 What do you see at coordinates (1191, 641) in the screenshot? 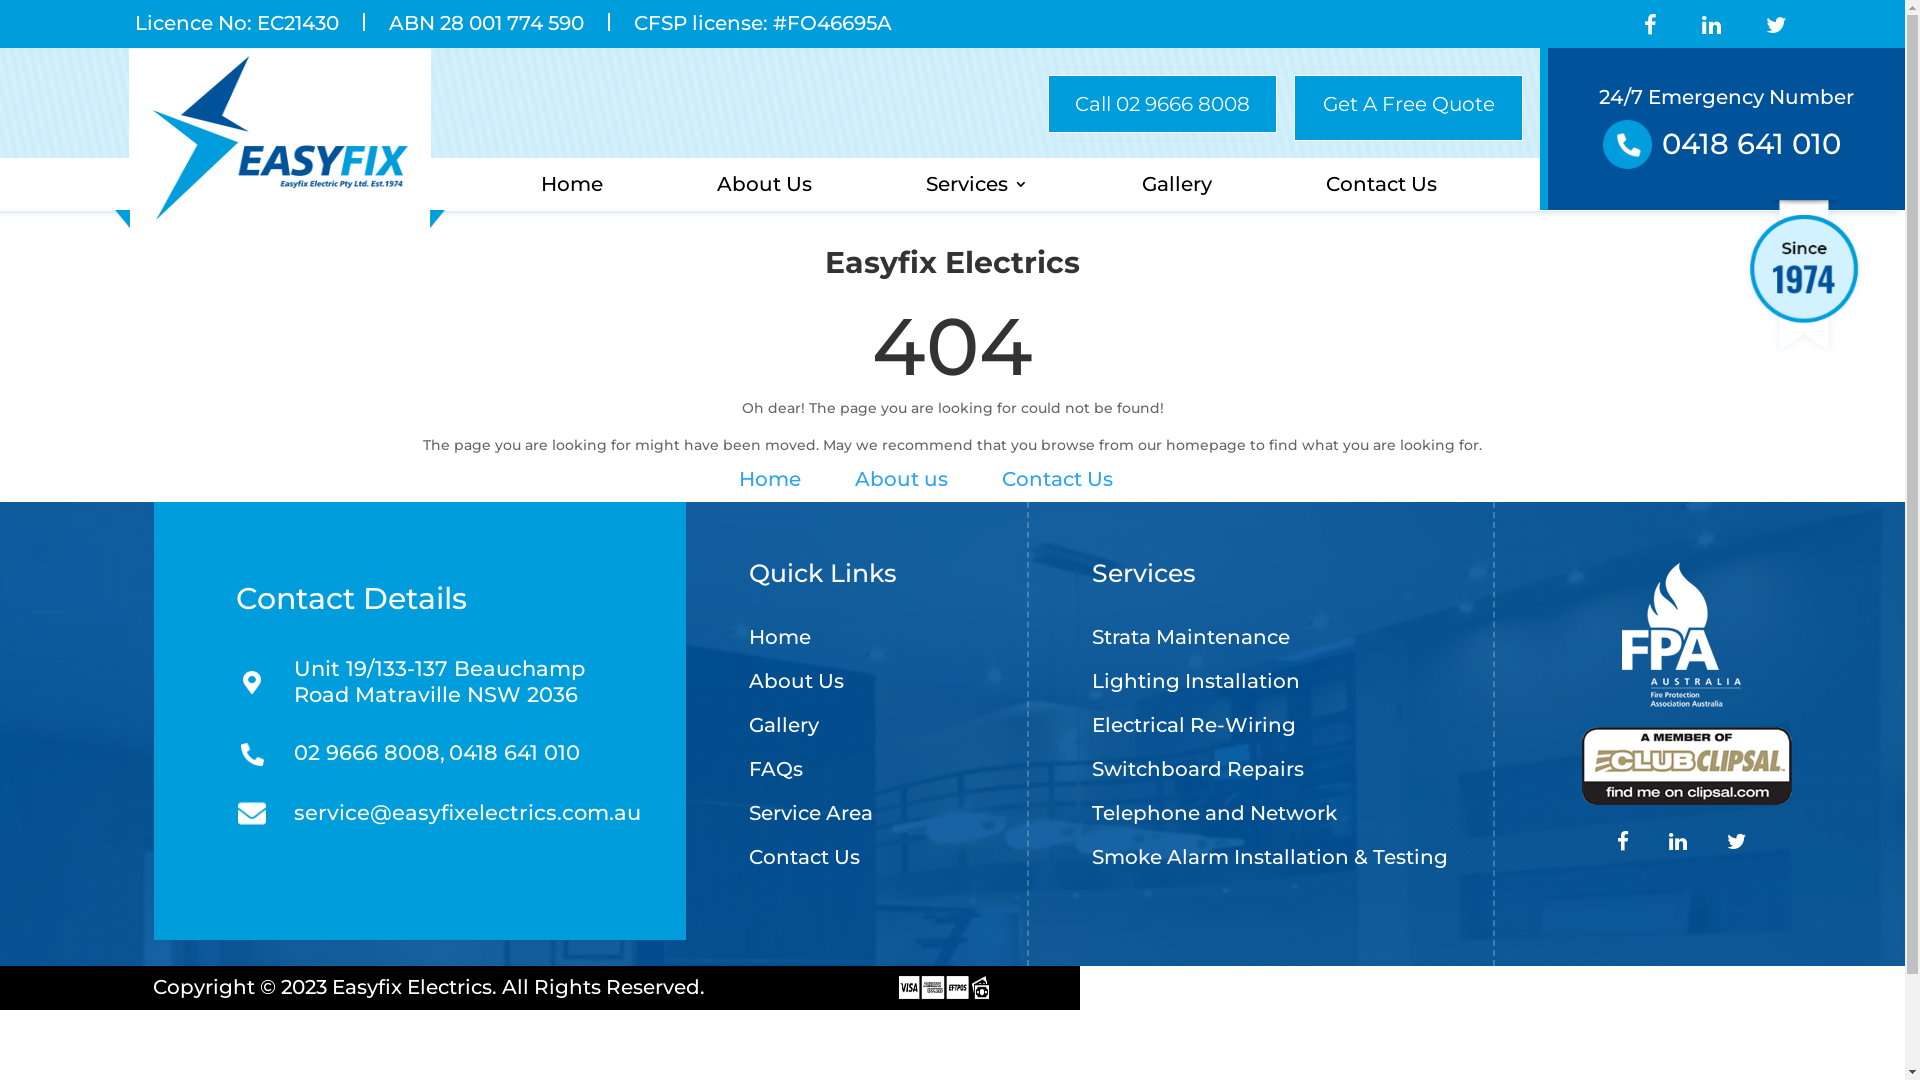
I see `Strata Maintenance` at bounding box center [1191, 641].